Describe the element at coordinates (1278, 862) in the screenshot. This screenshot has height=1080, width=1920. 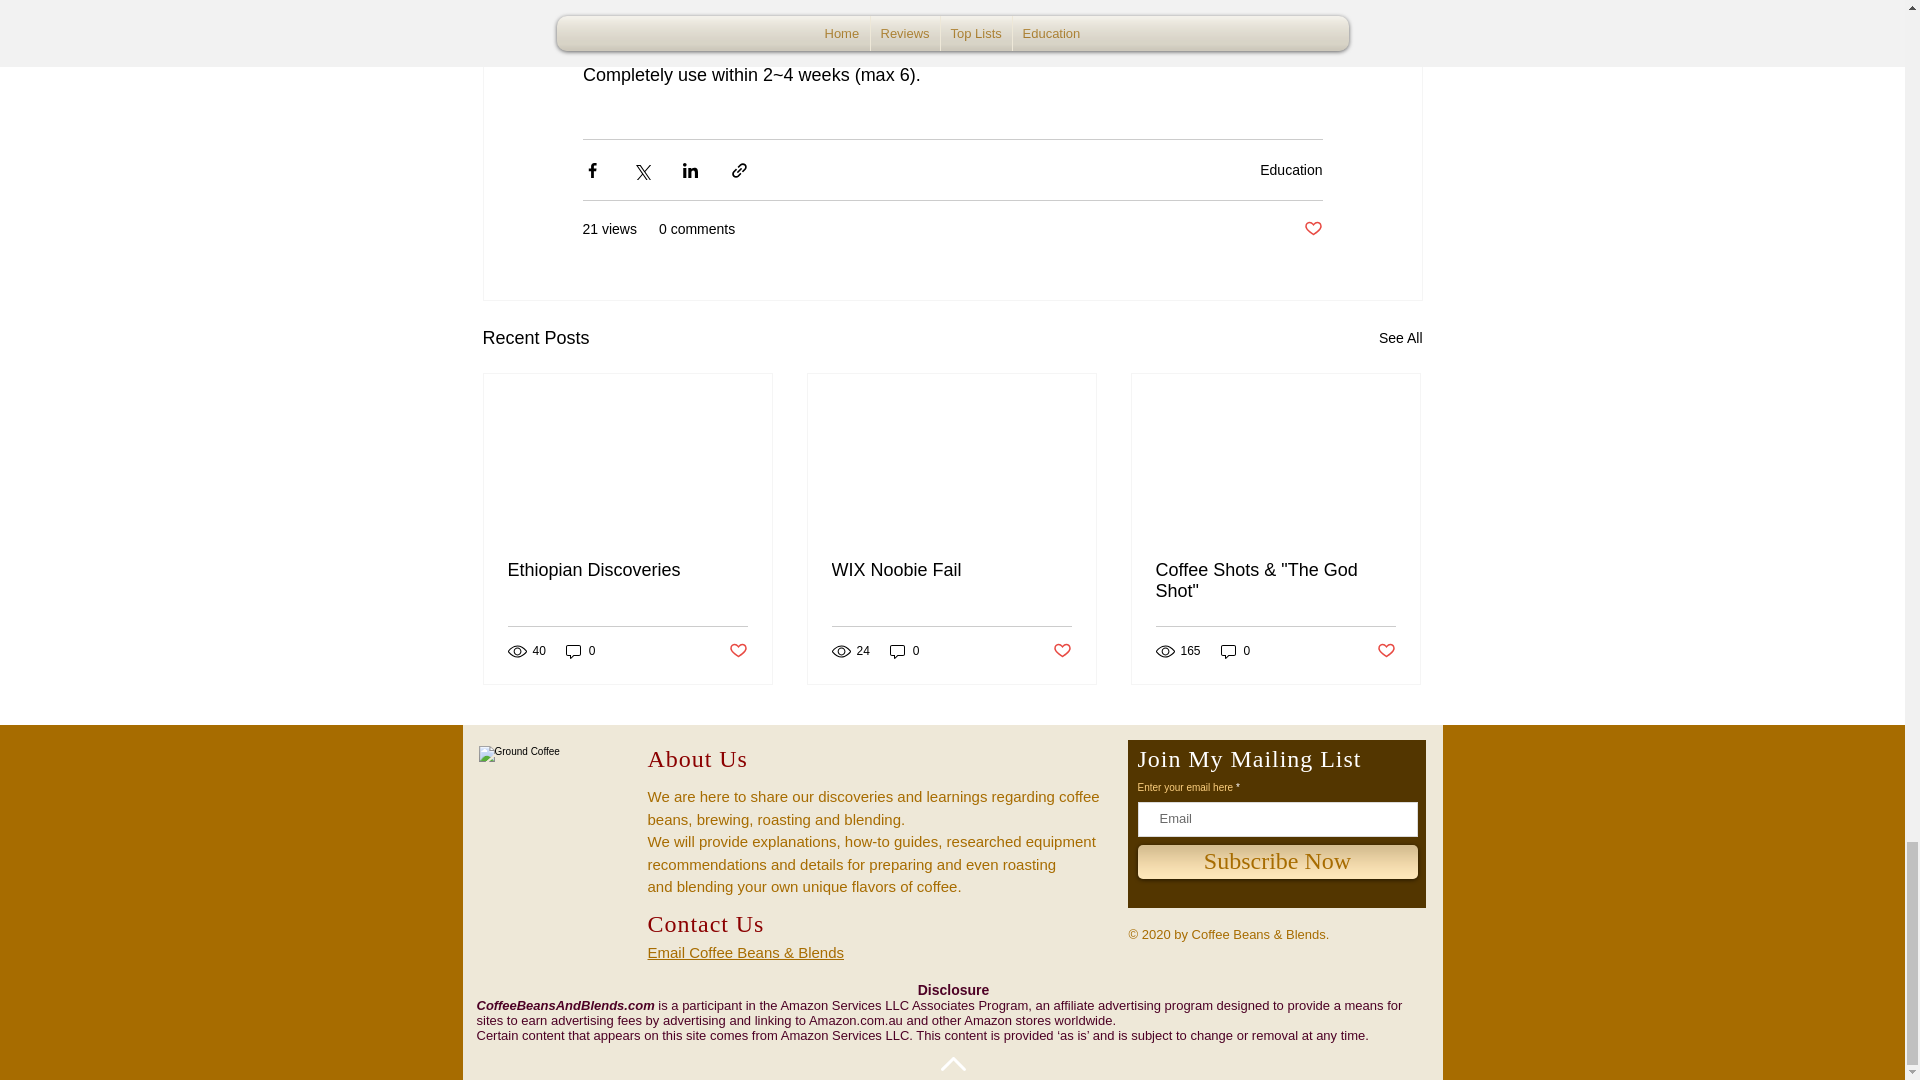
I see `Subscribe Now` at that location.